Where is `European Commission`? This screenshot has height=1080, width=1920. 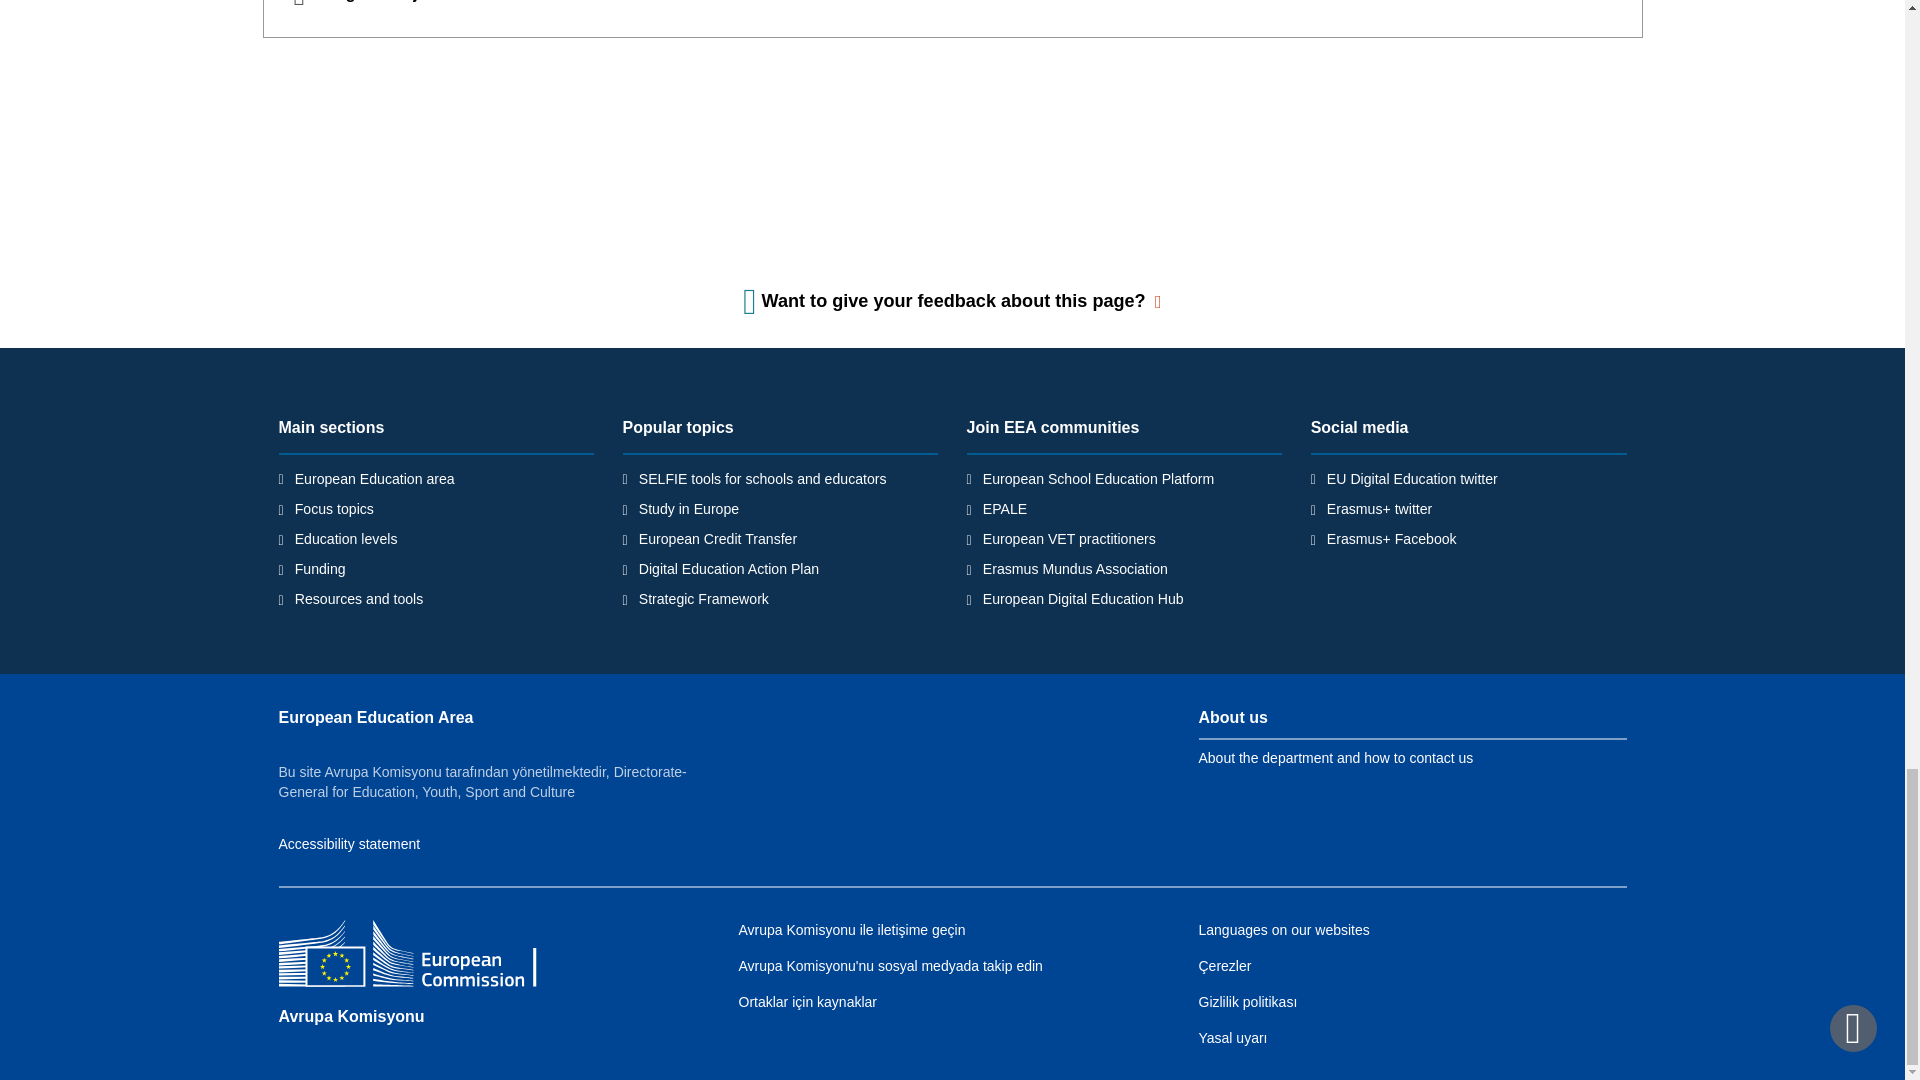
European Commission is located at coordinates (423, 956).